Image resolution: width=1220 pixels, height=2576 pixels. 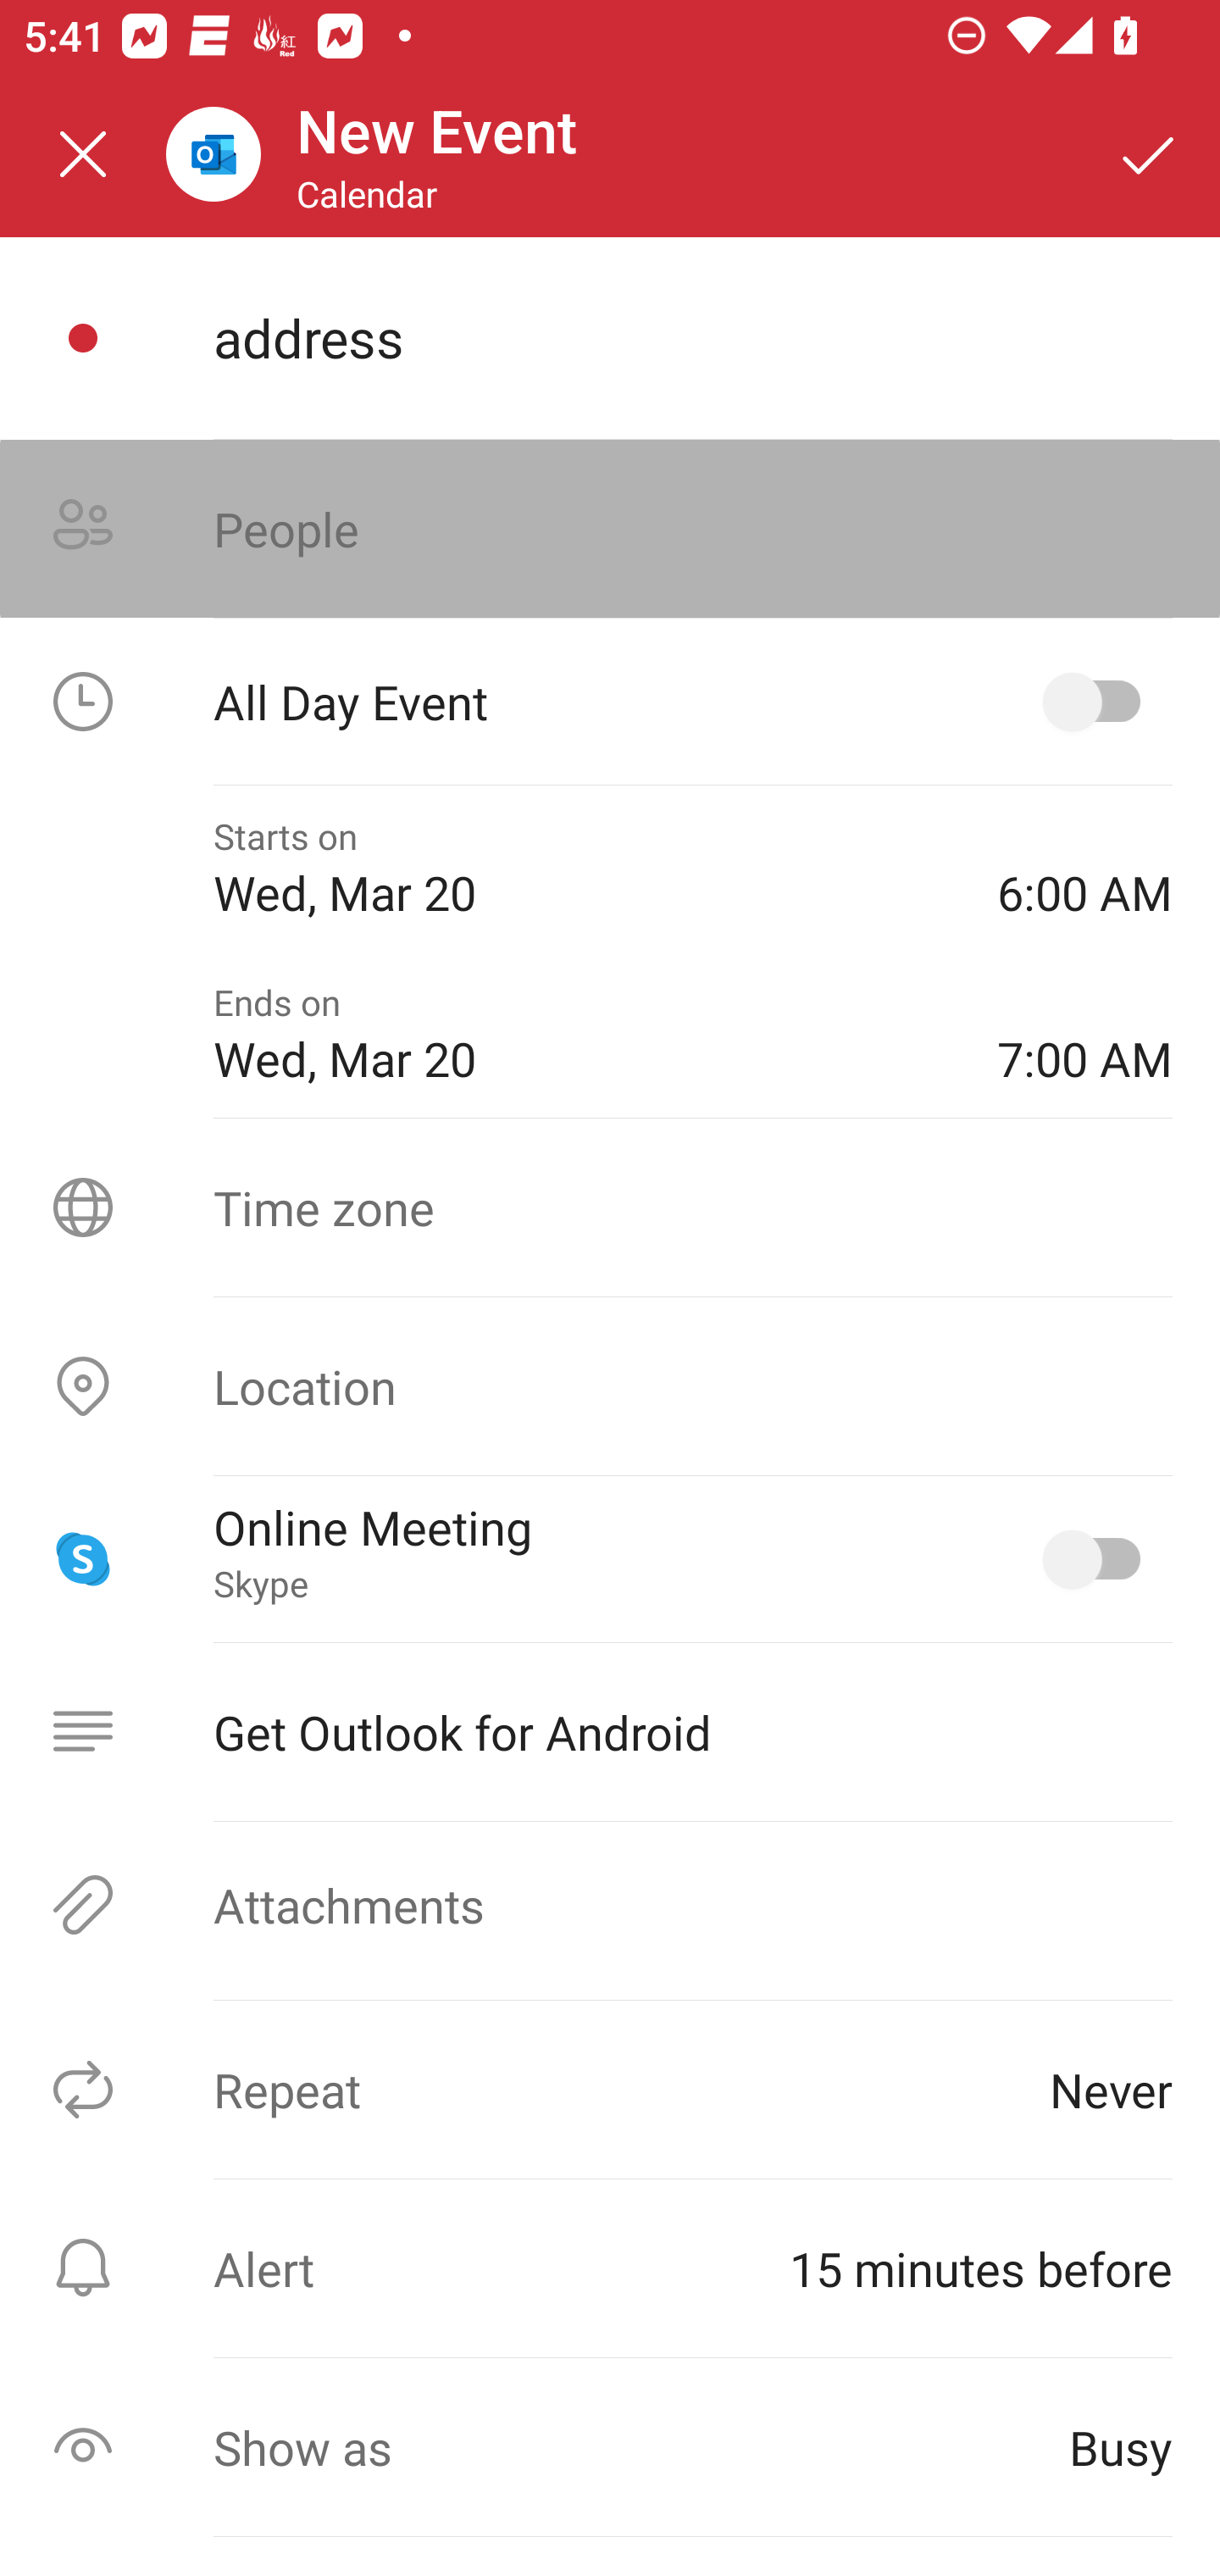 What do you see at coordinates (83, 154) in the screenshot?
I see `Close` at bounding box center [83, 154].